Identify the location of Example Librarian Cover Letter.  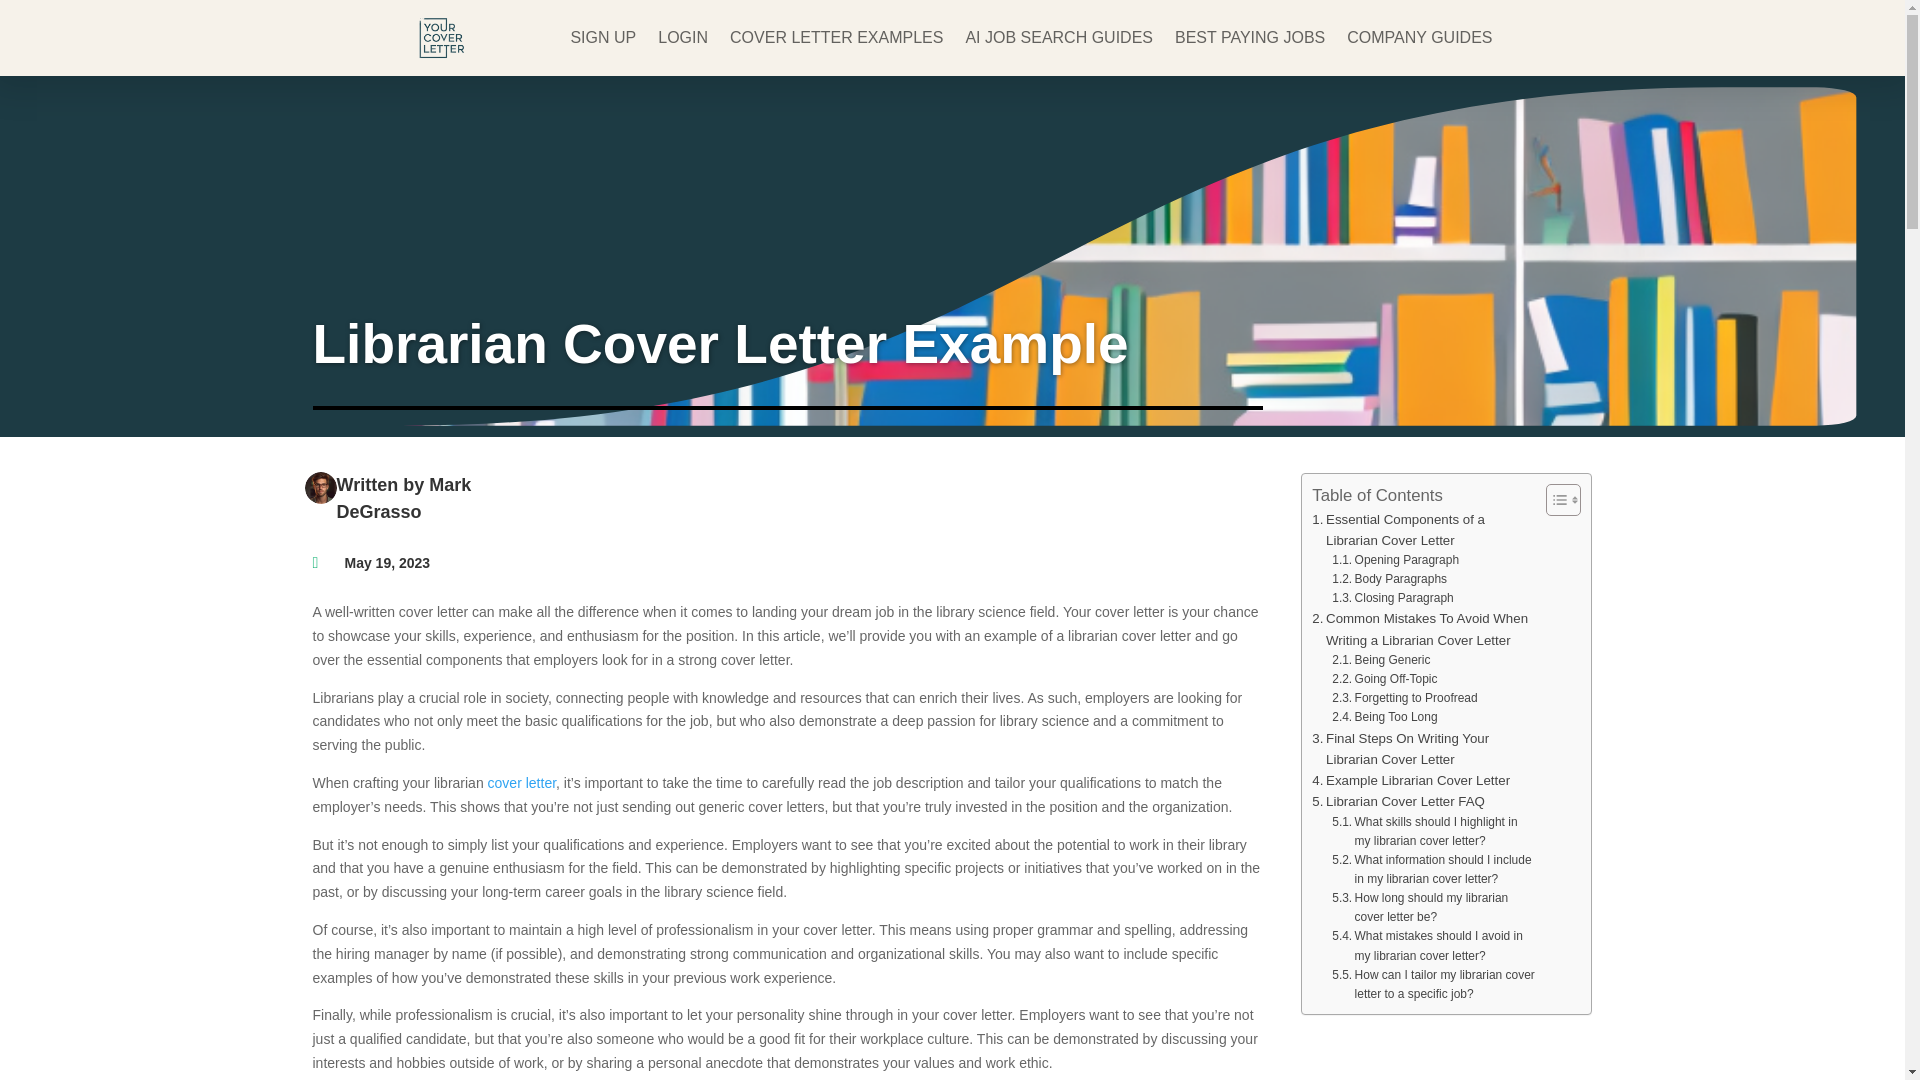
(1410, 780).